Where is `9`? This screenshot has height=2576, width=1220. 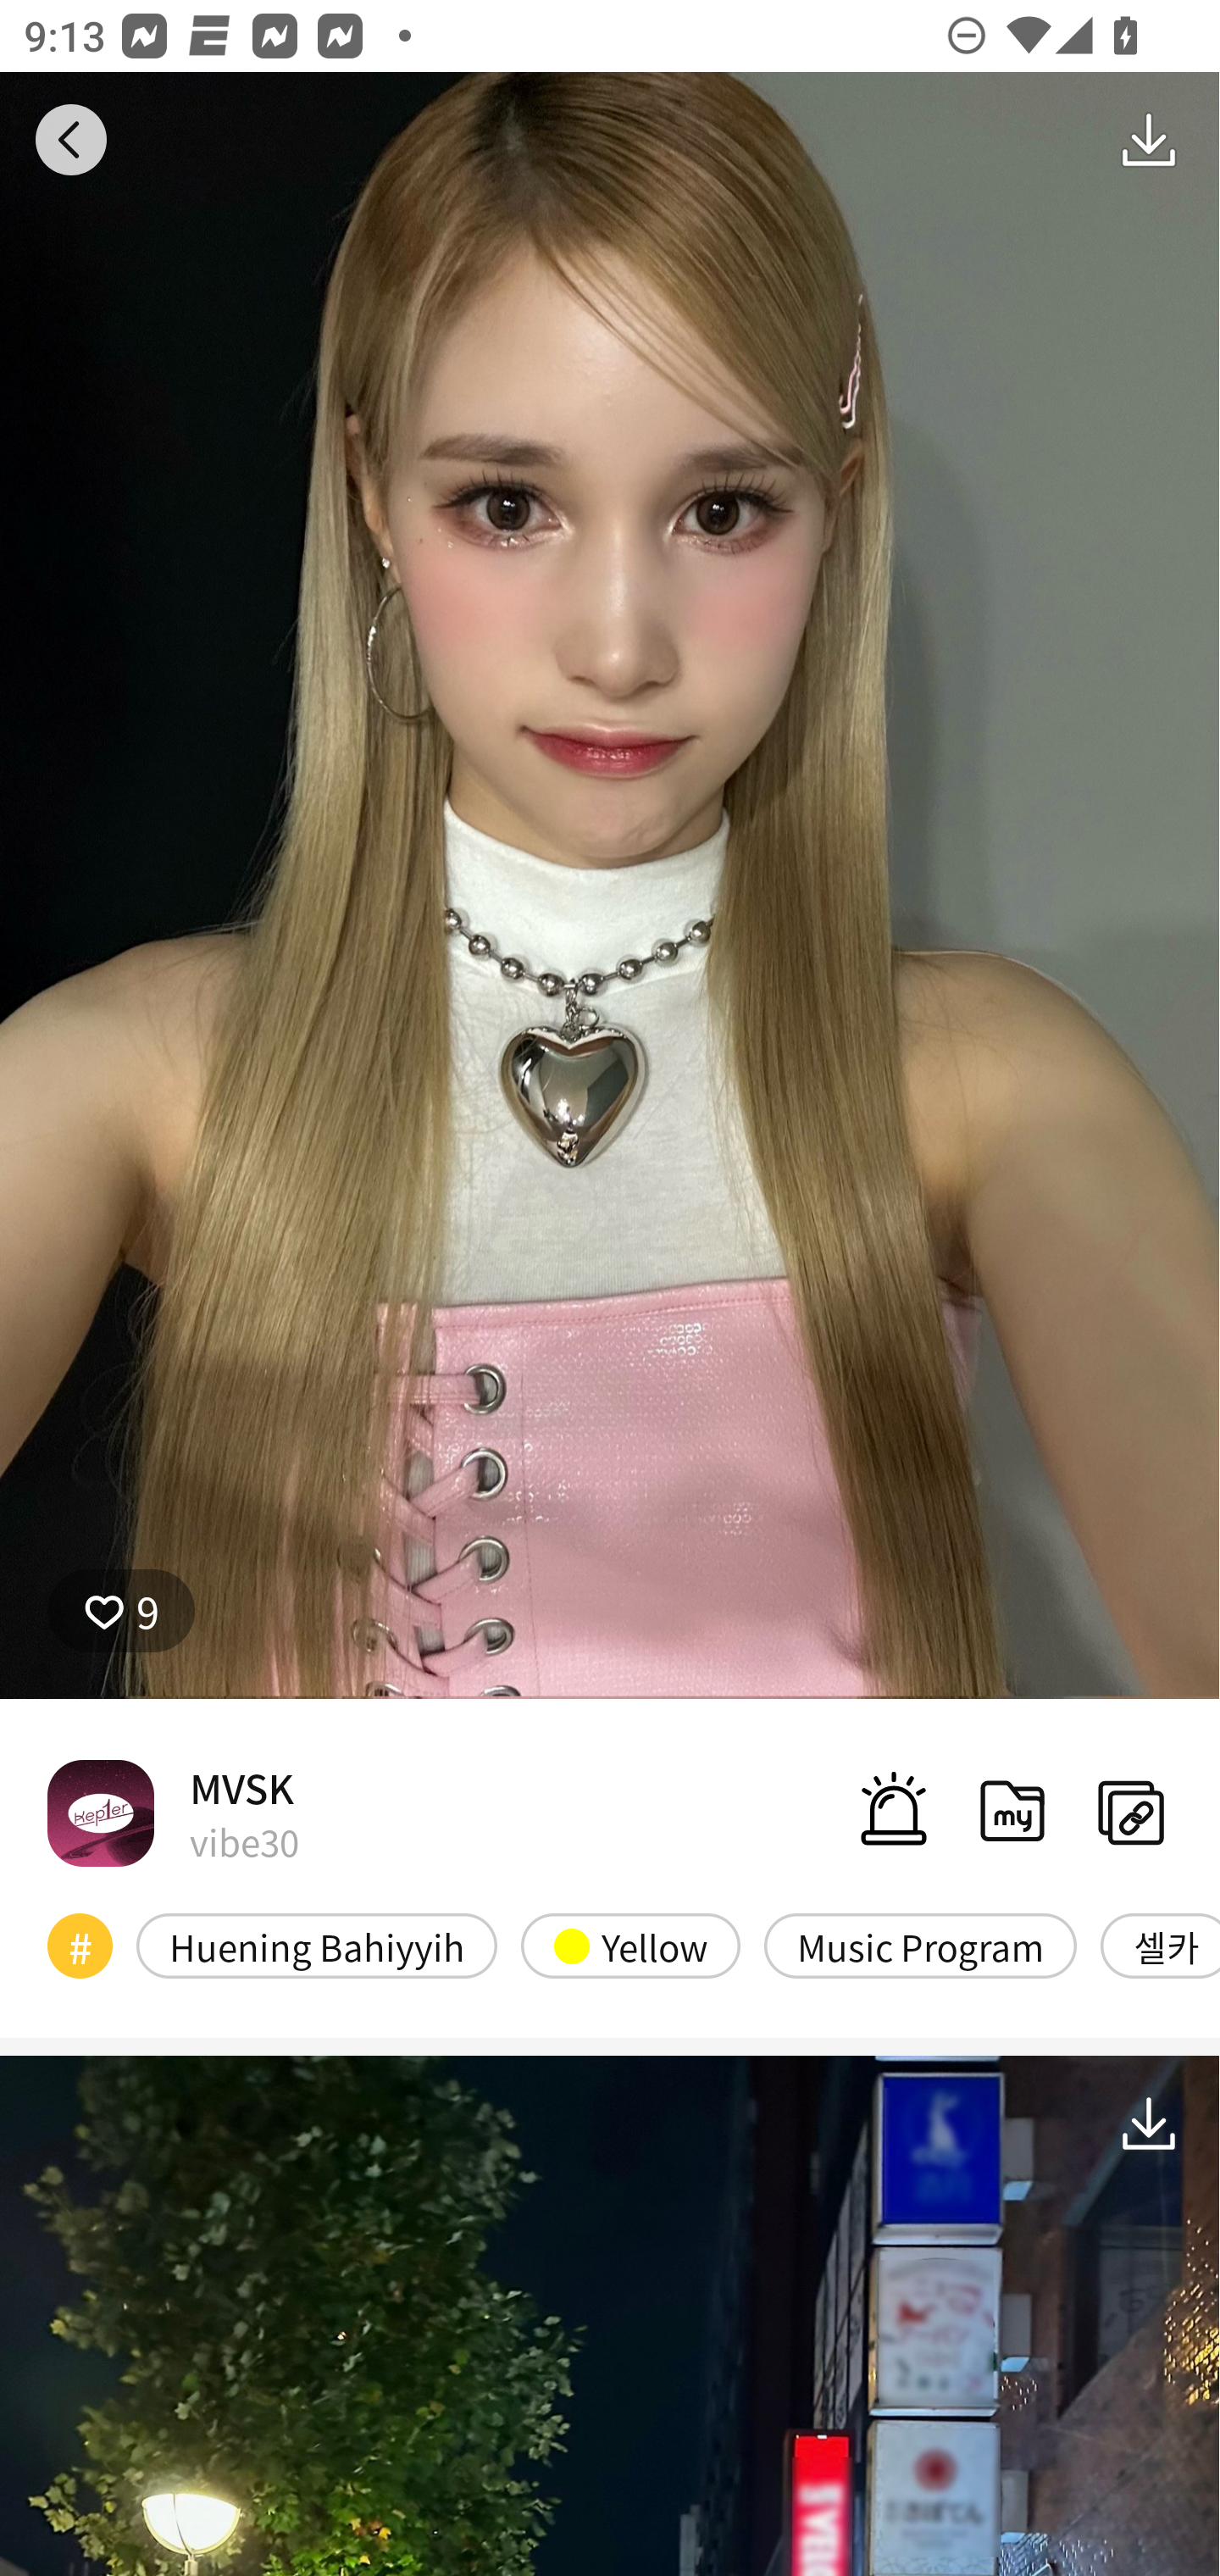
9 is located at coordinates (121, 1611).